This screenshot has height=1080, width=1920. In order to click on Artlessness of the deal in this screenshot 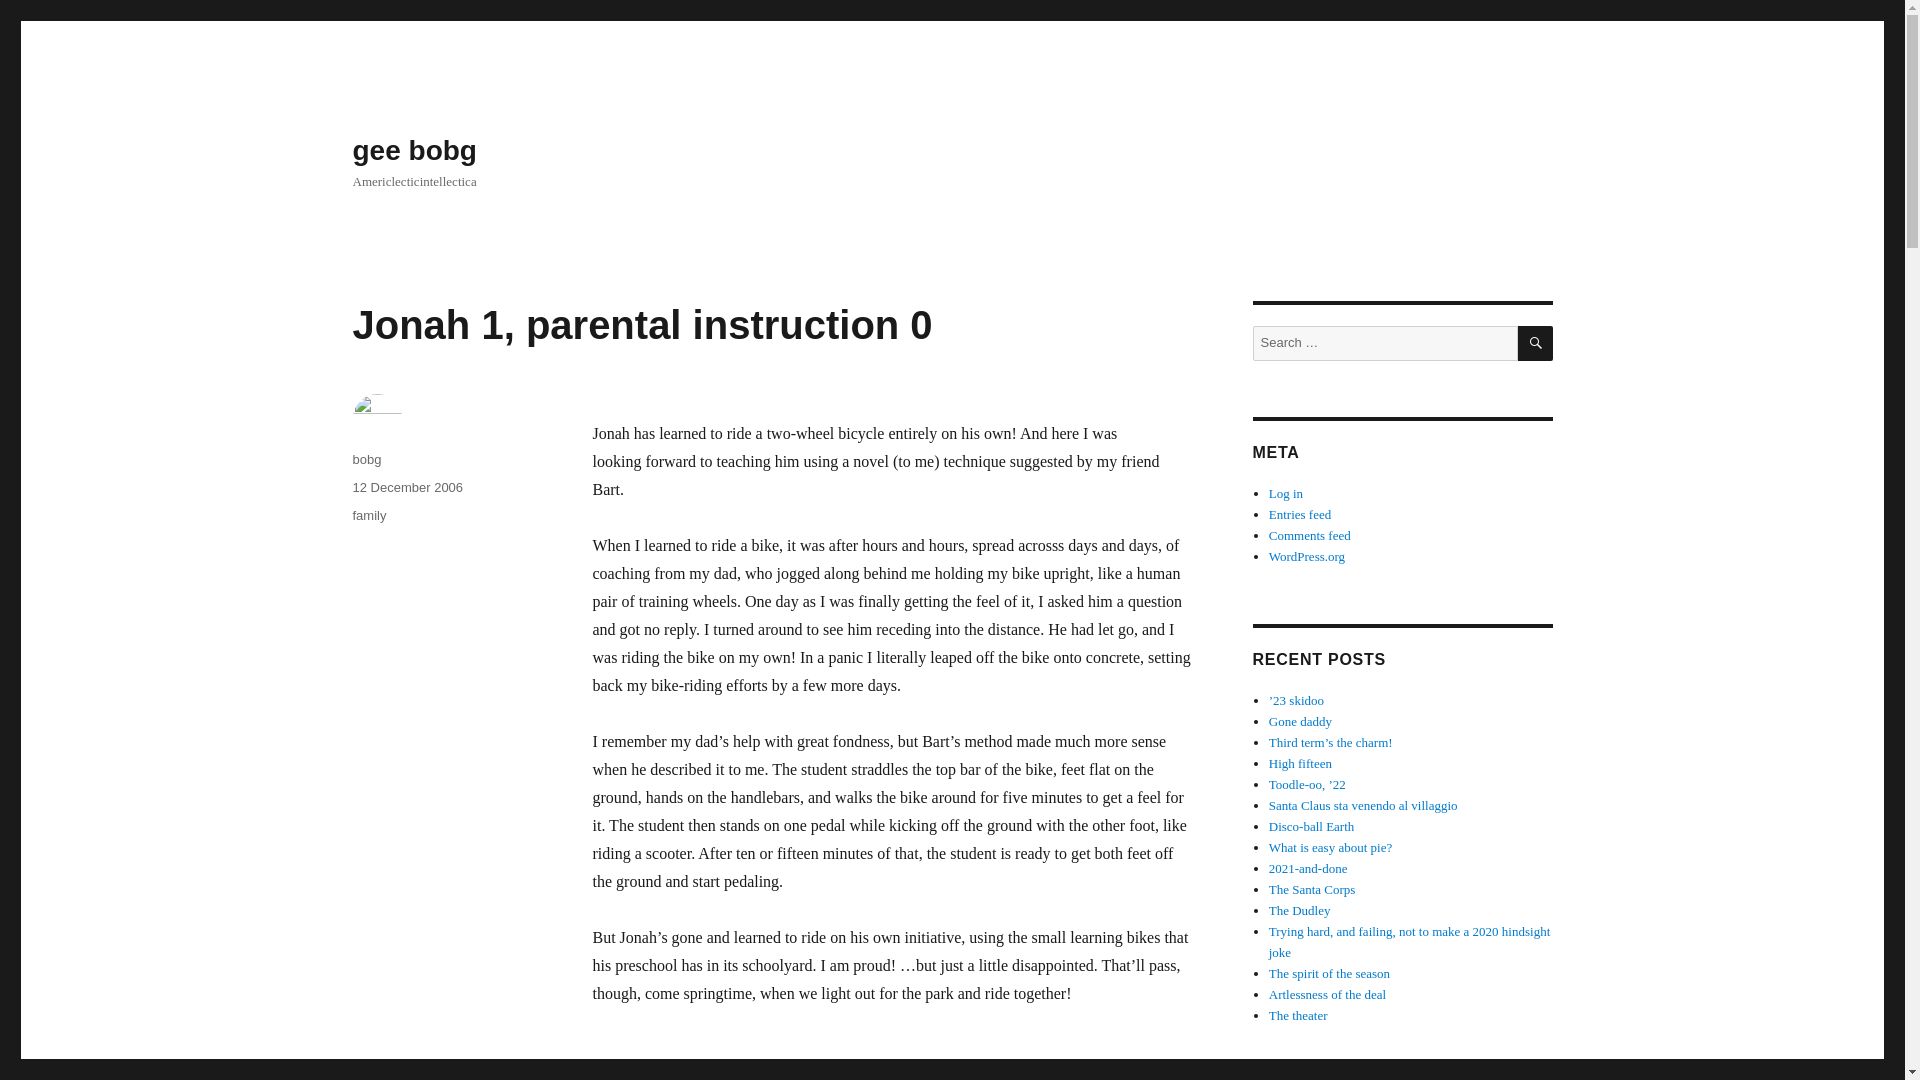, I will do `click(1328, 994)`.